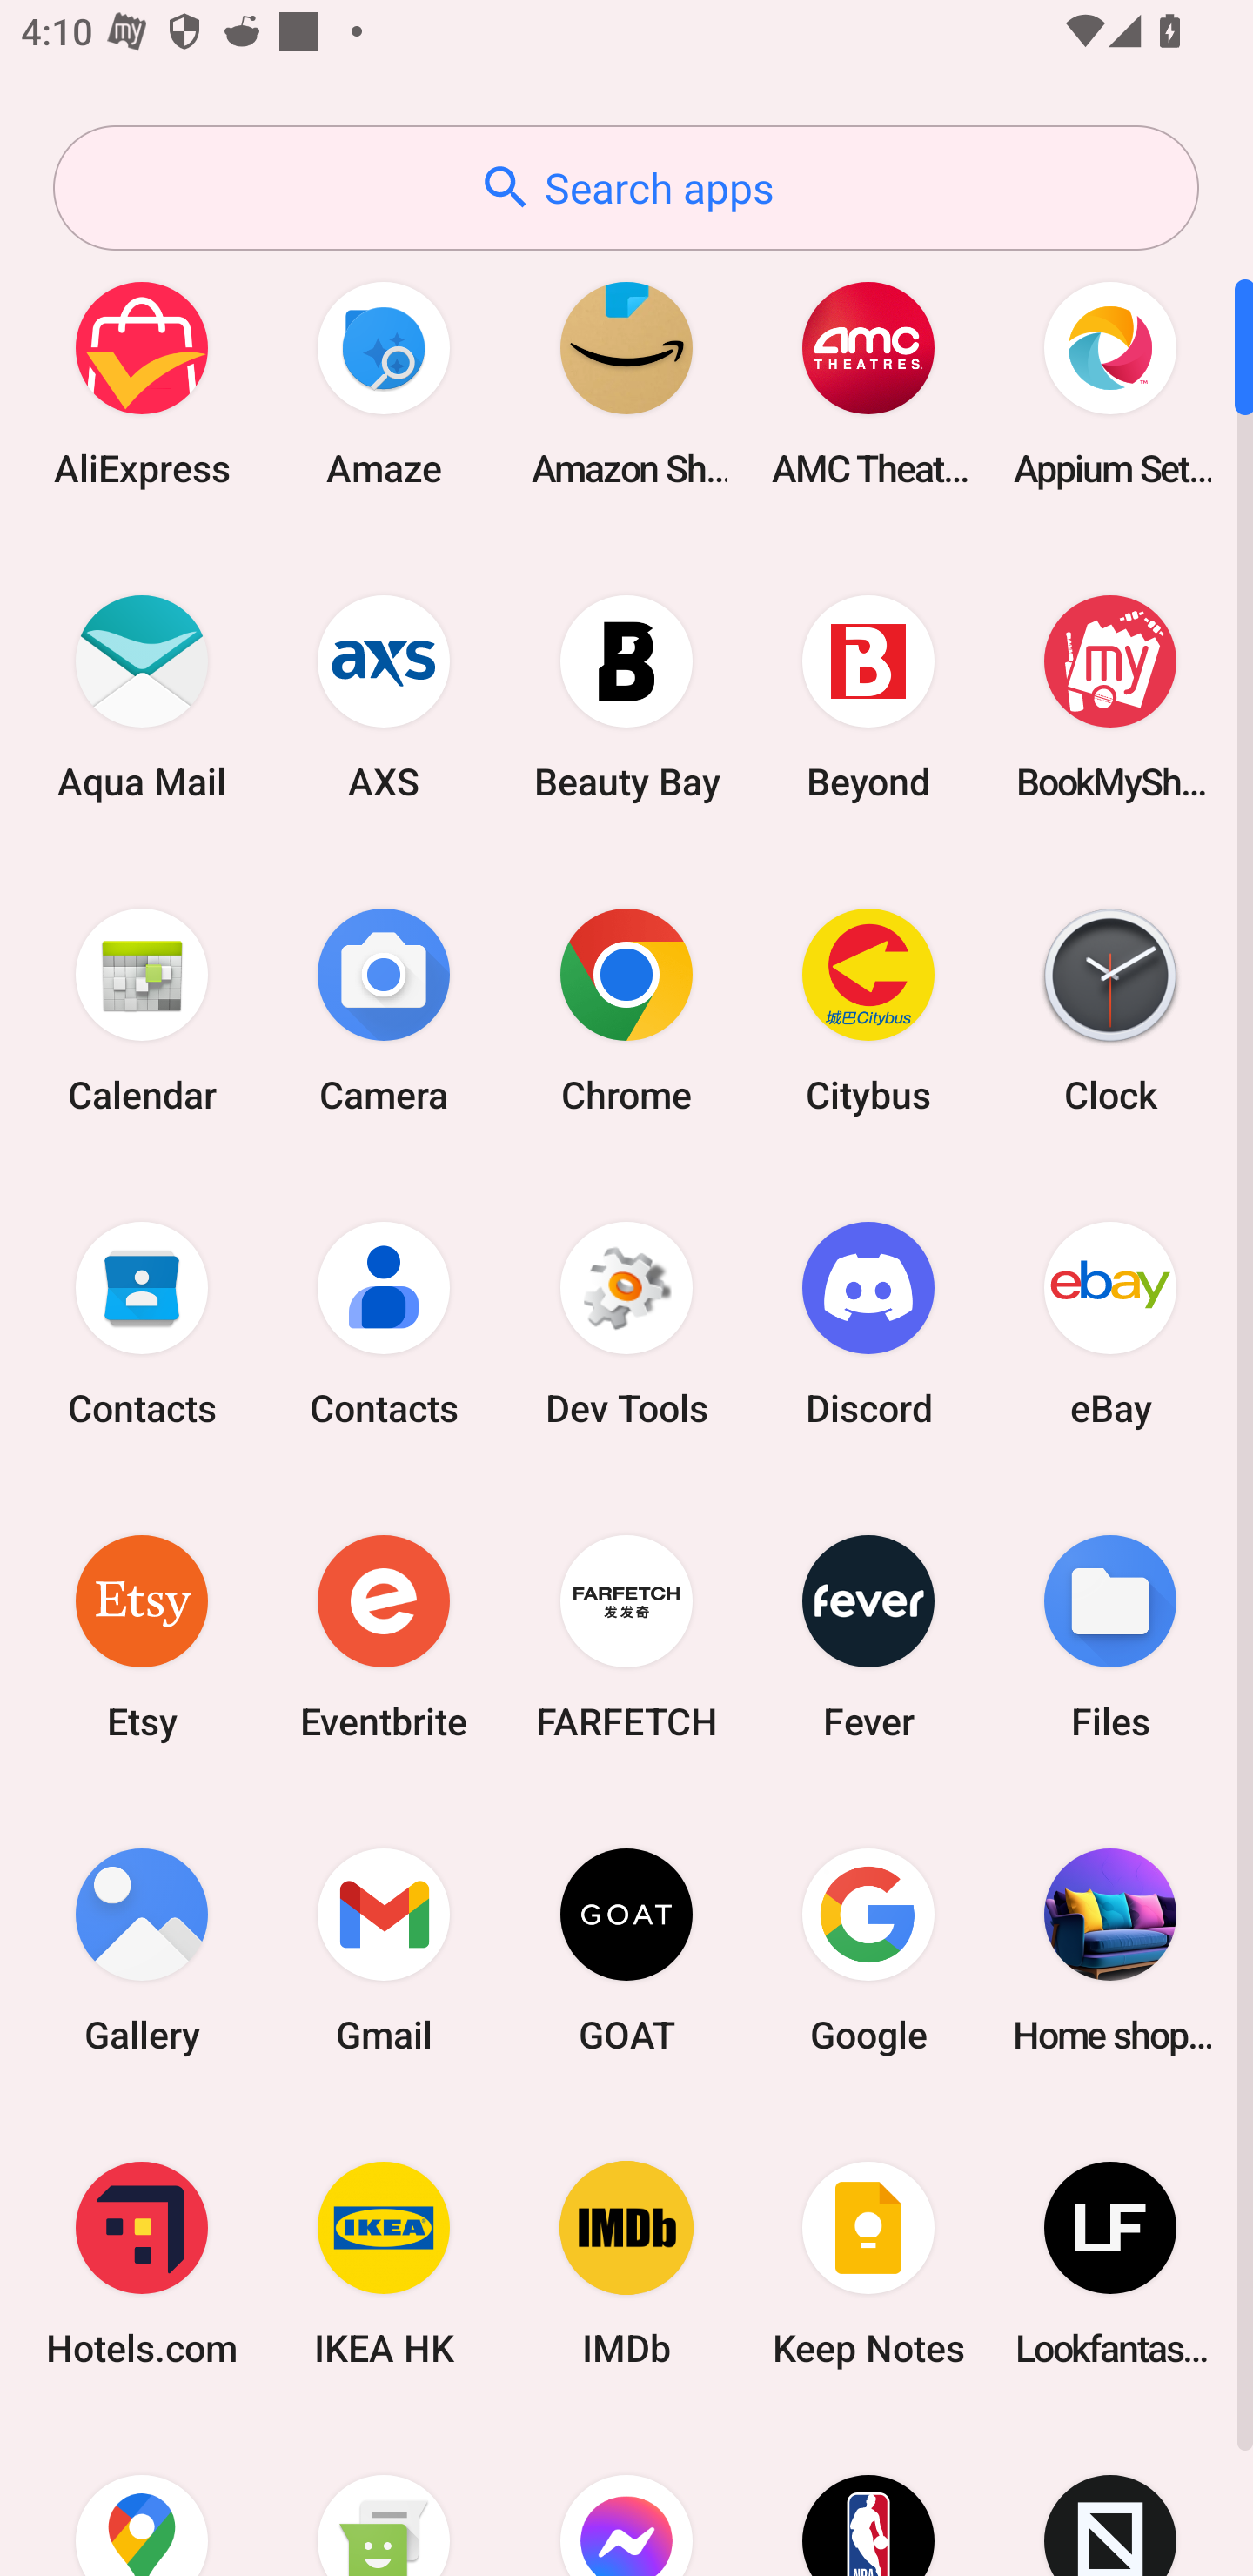 This screenshot has height=2576, width=1253. I want to click on IKEA HK, so click(384, 2264).